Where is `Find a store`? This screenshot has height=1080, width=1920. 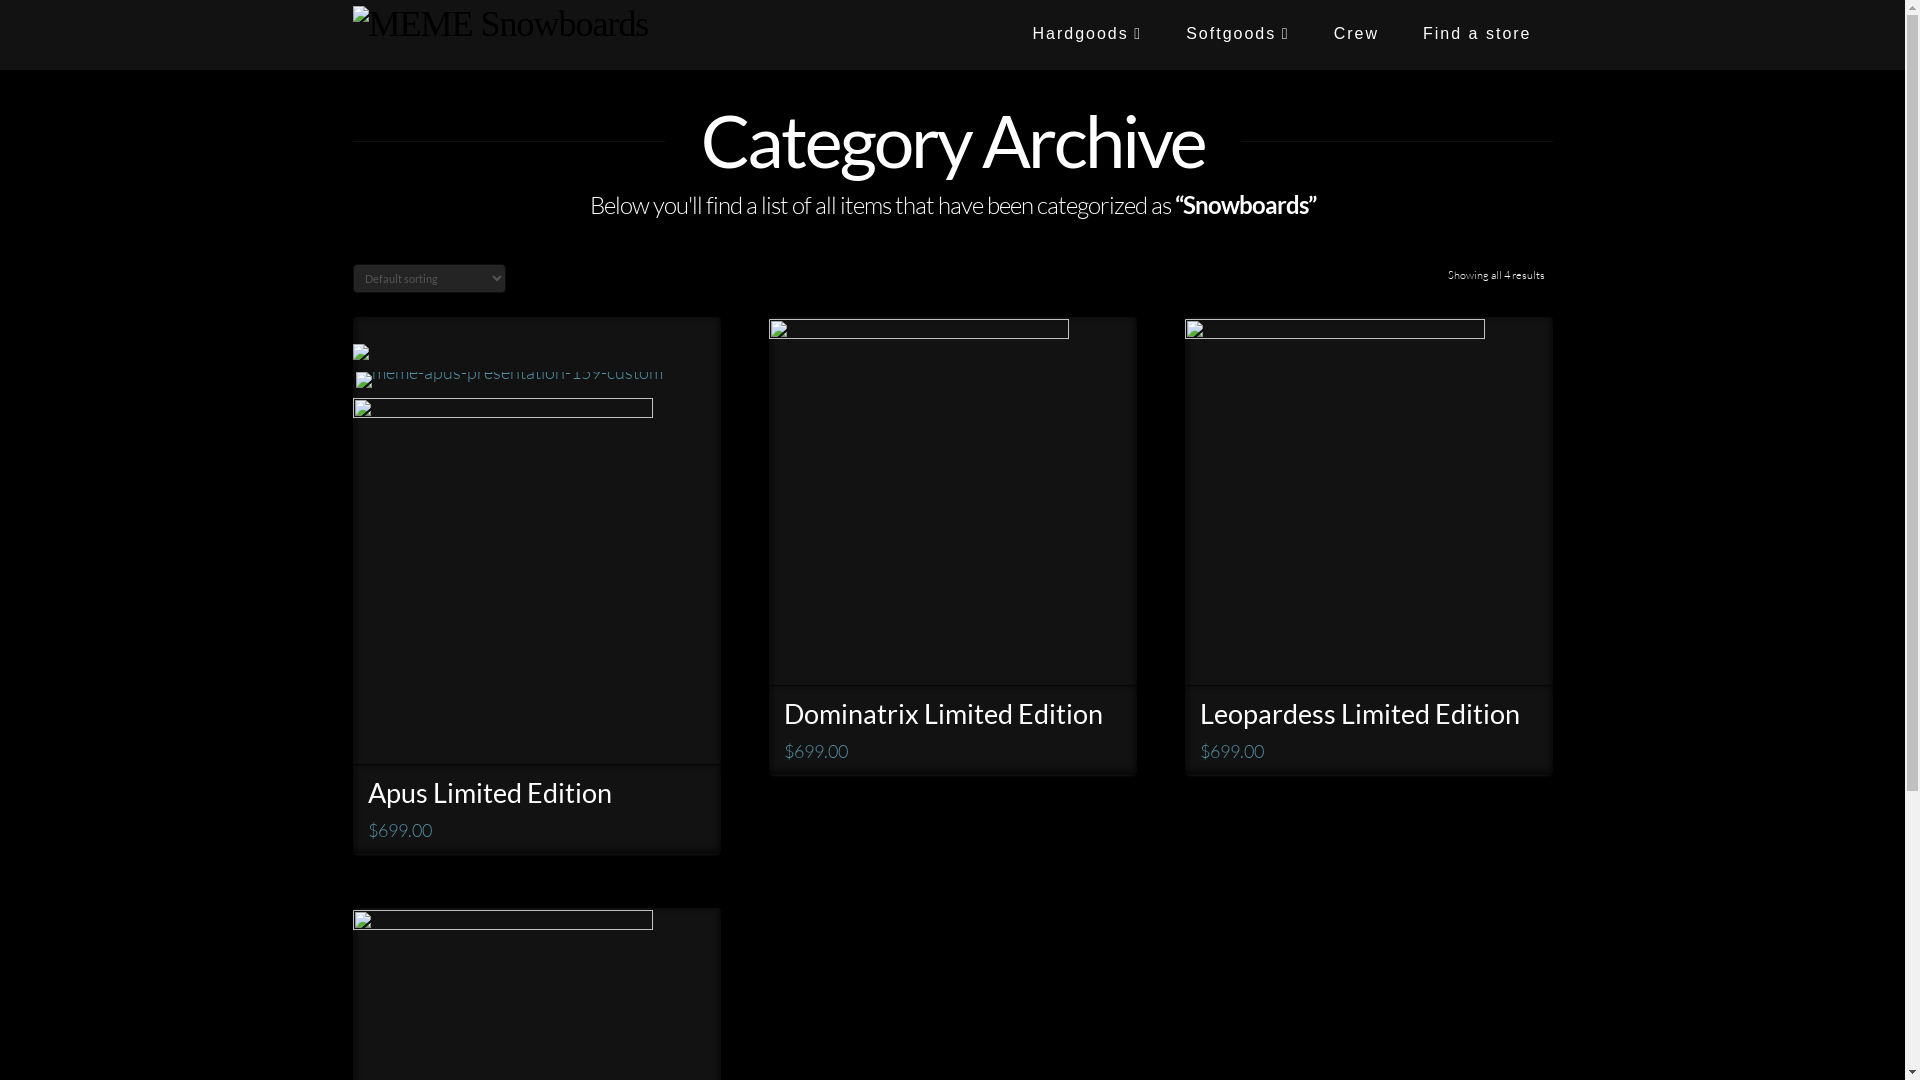 Find a store is located at coordinates (1476, 35).